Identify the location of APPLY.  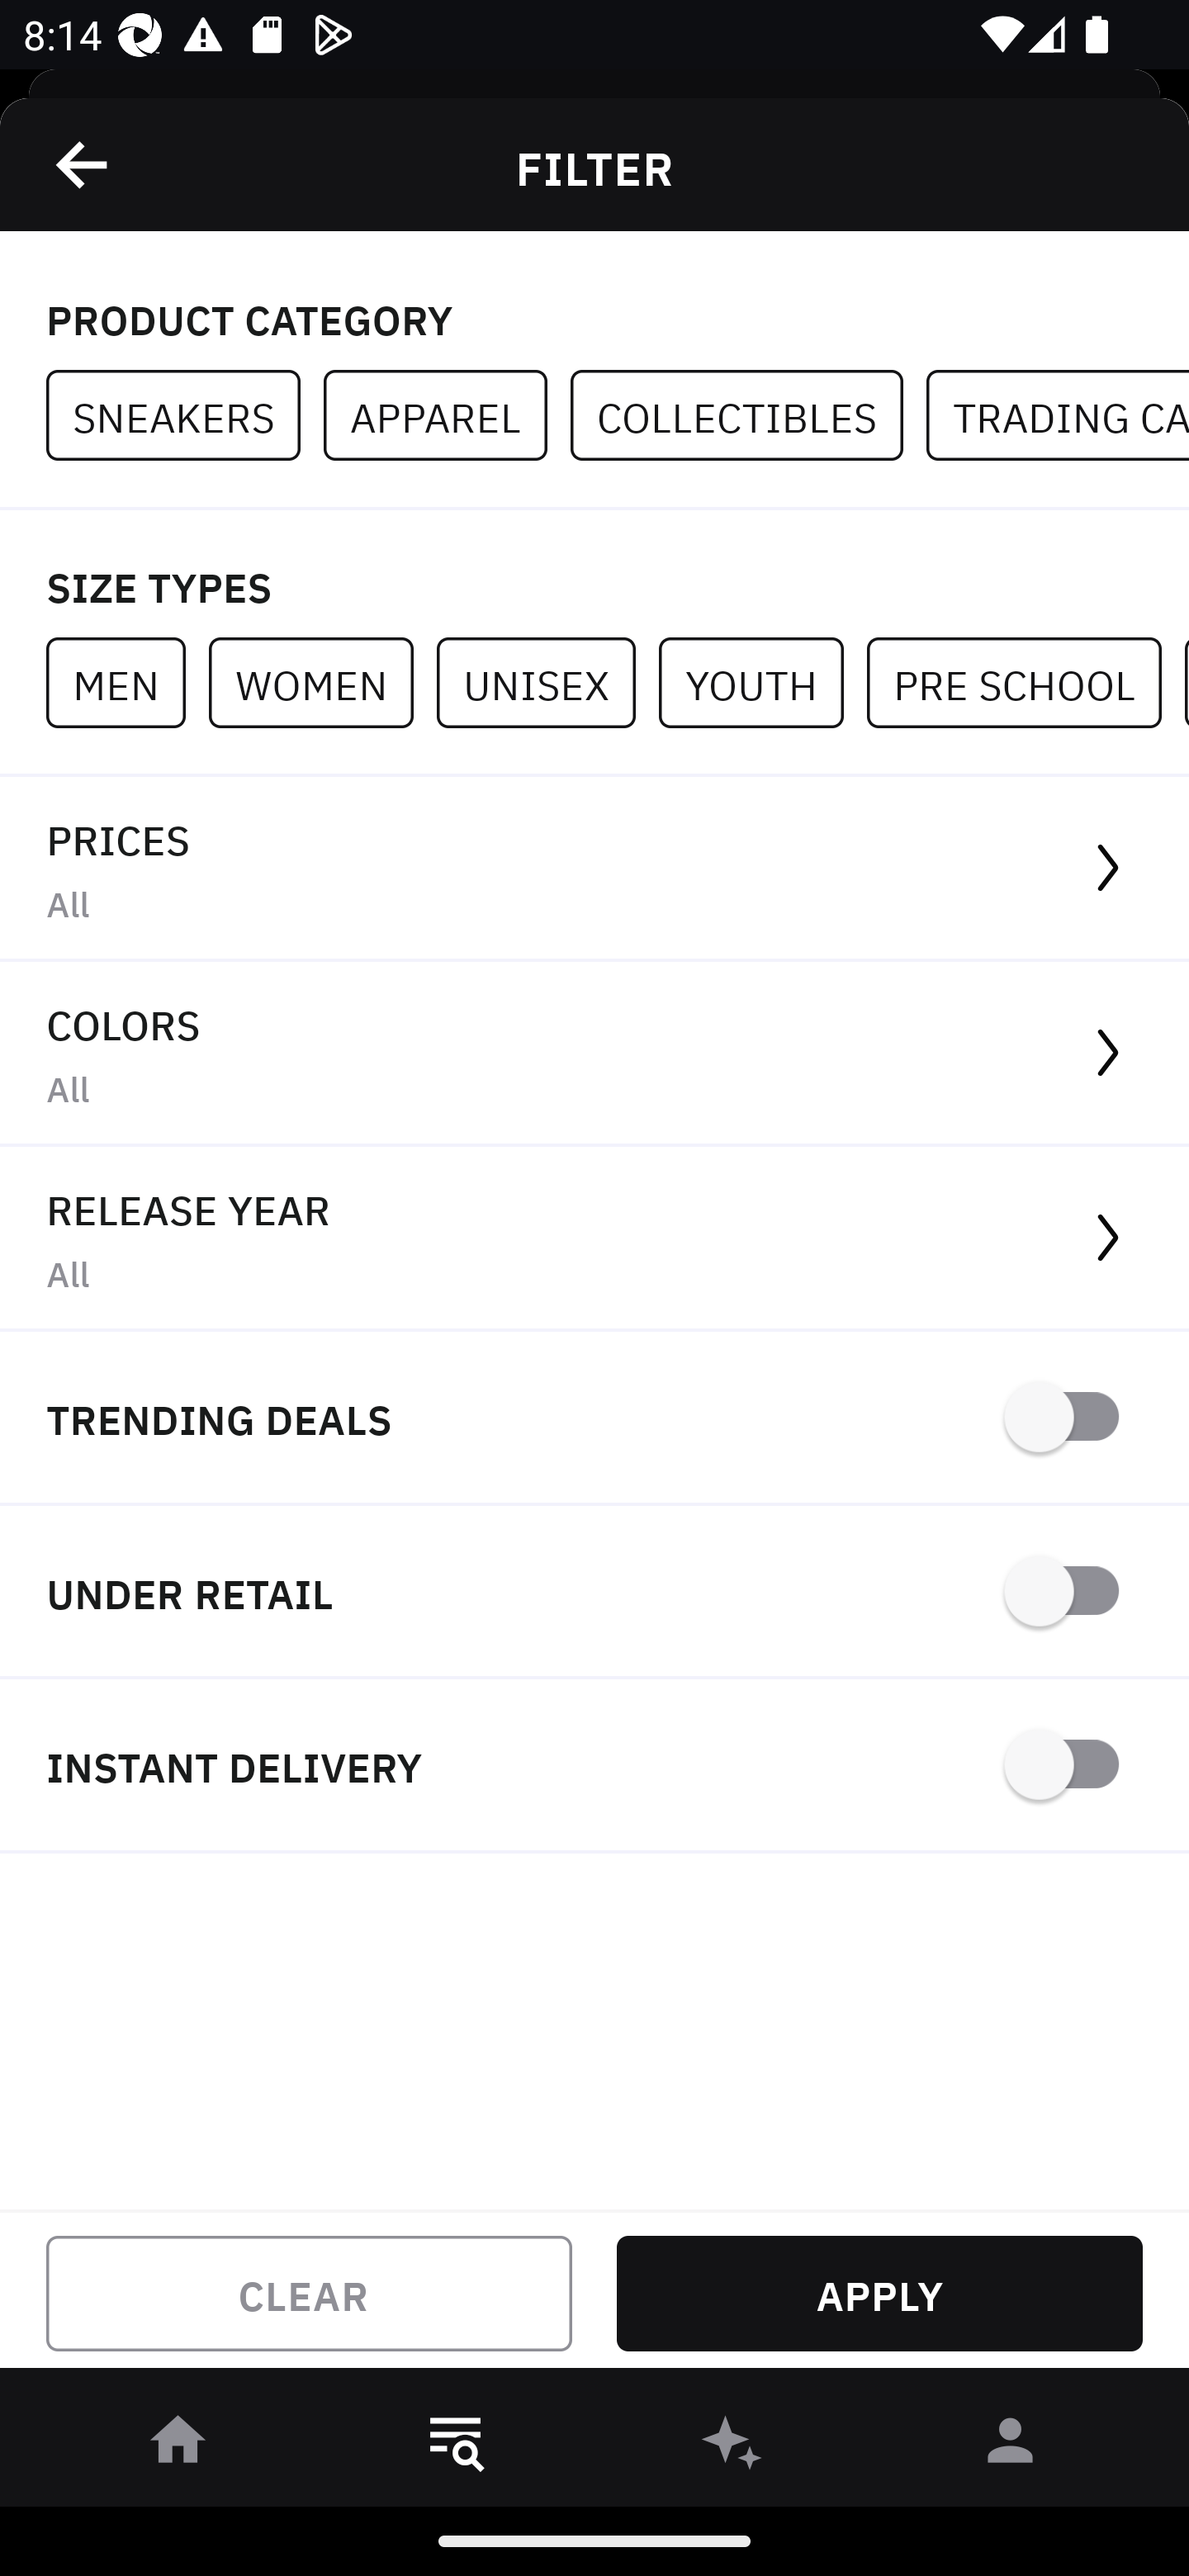
(879, 2294).